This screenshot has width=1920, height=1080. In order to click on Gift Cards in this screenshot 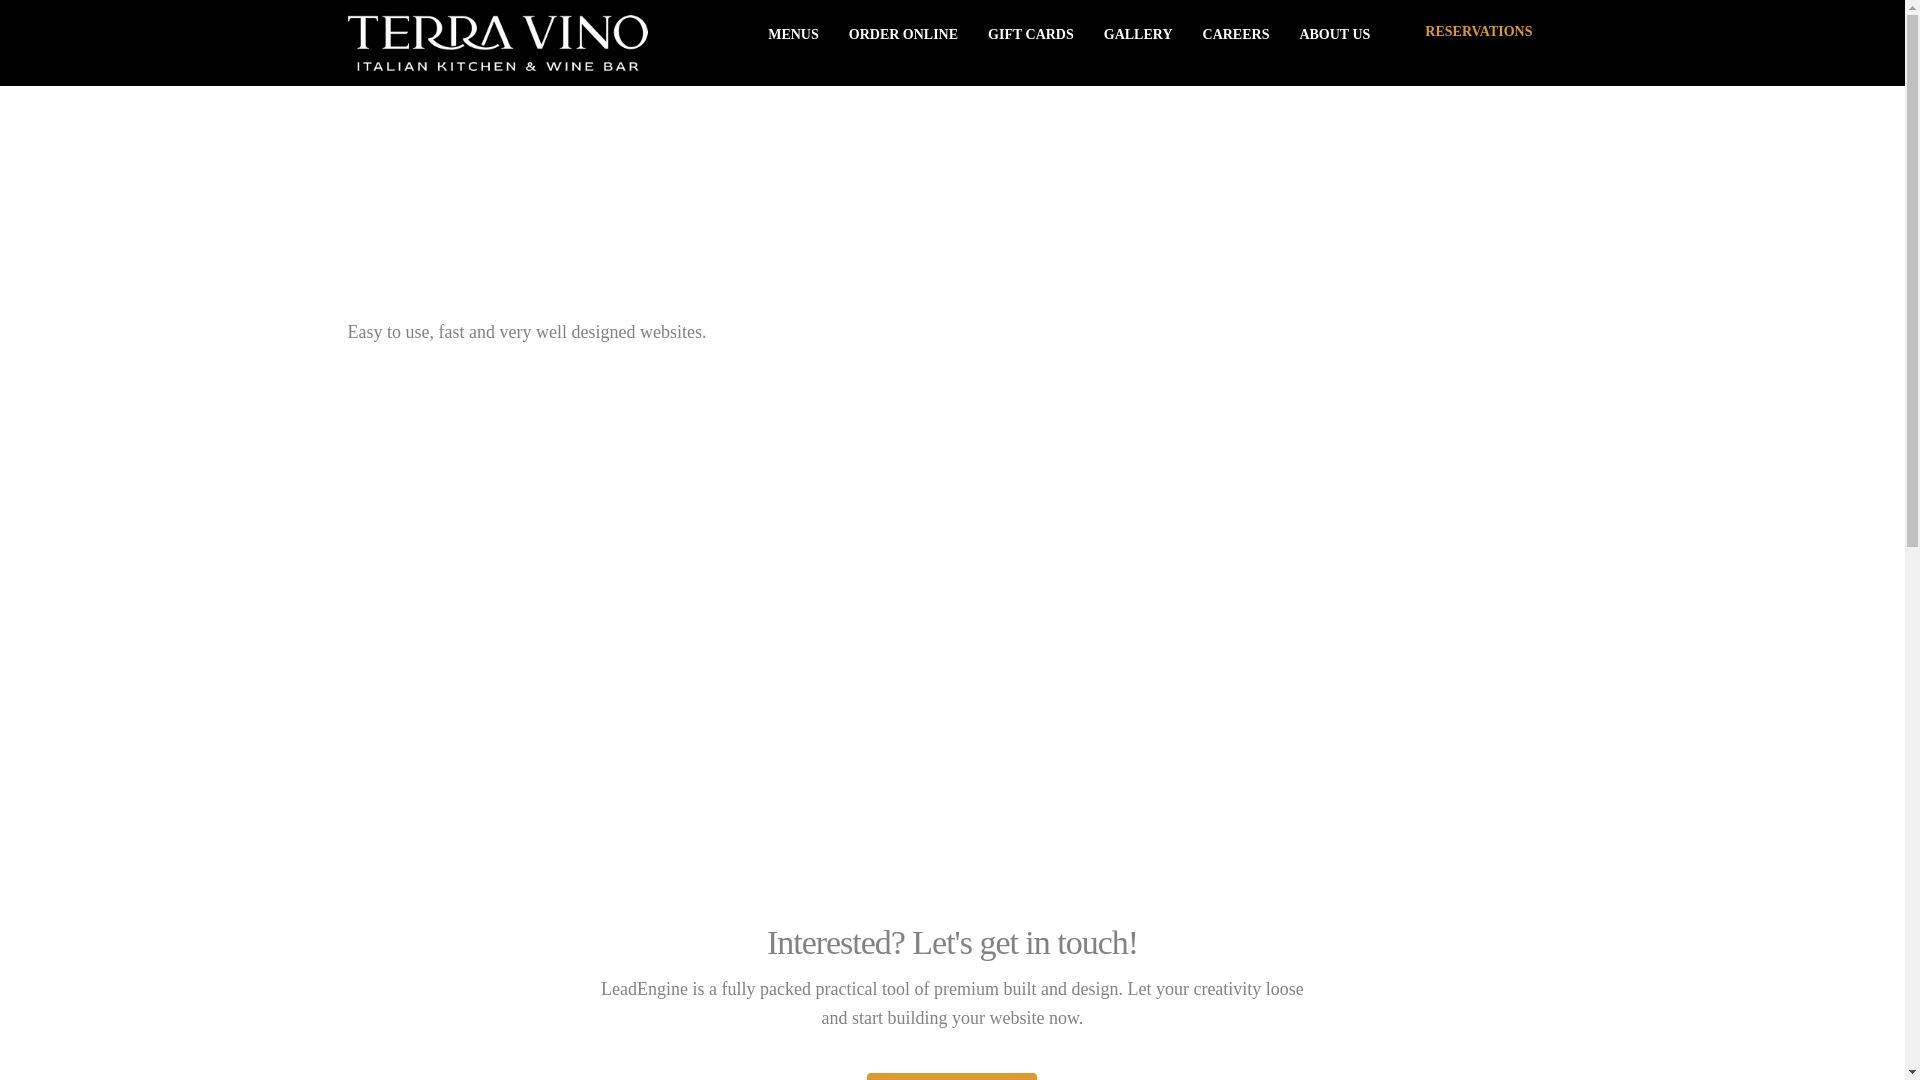, I will do `click(1030, 34)`.